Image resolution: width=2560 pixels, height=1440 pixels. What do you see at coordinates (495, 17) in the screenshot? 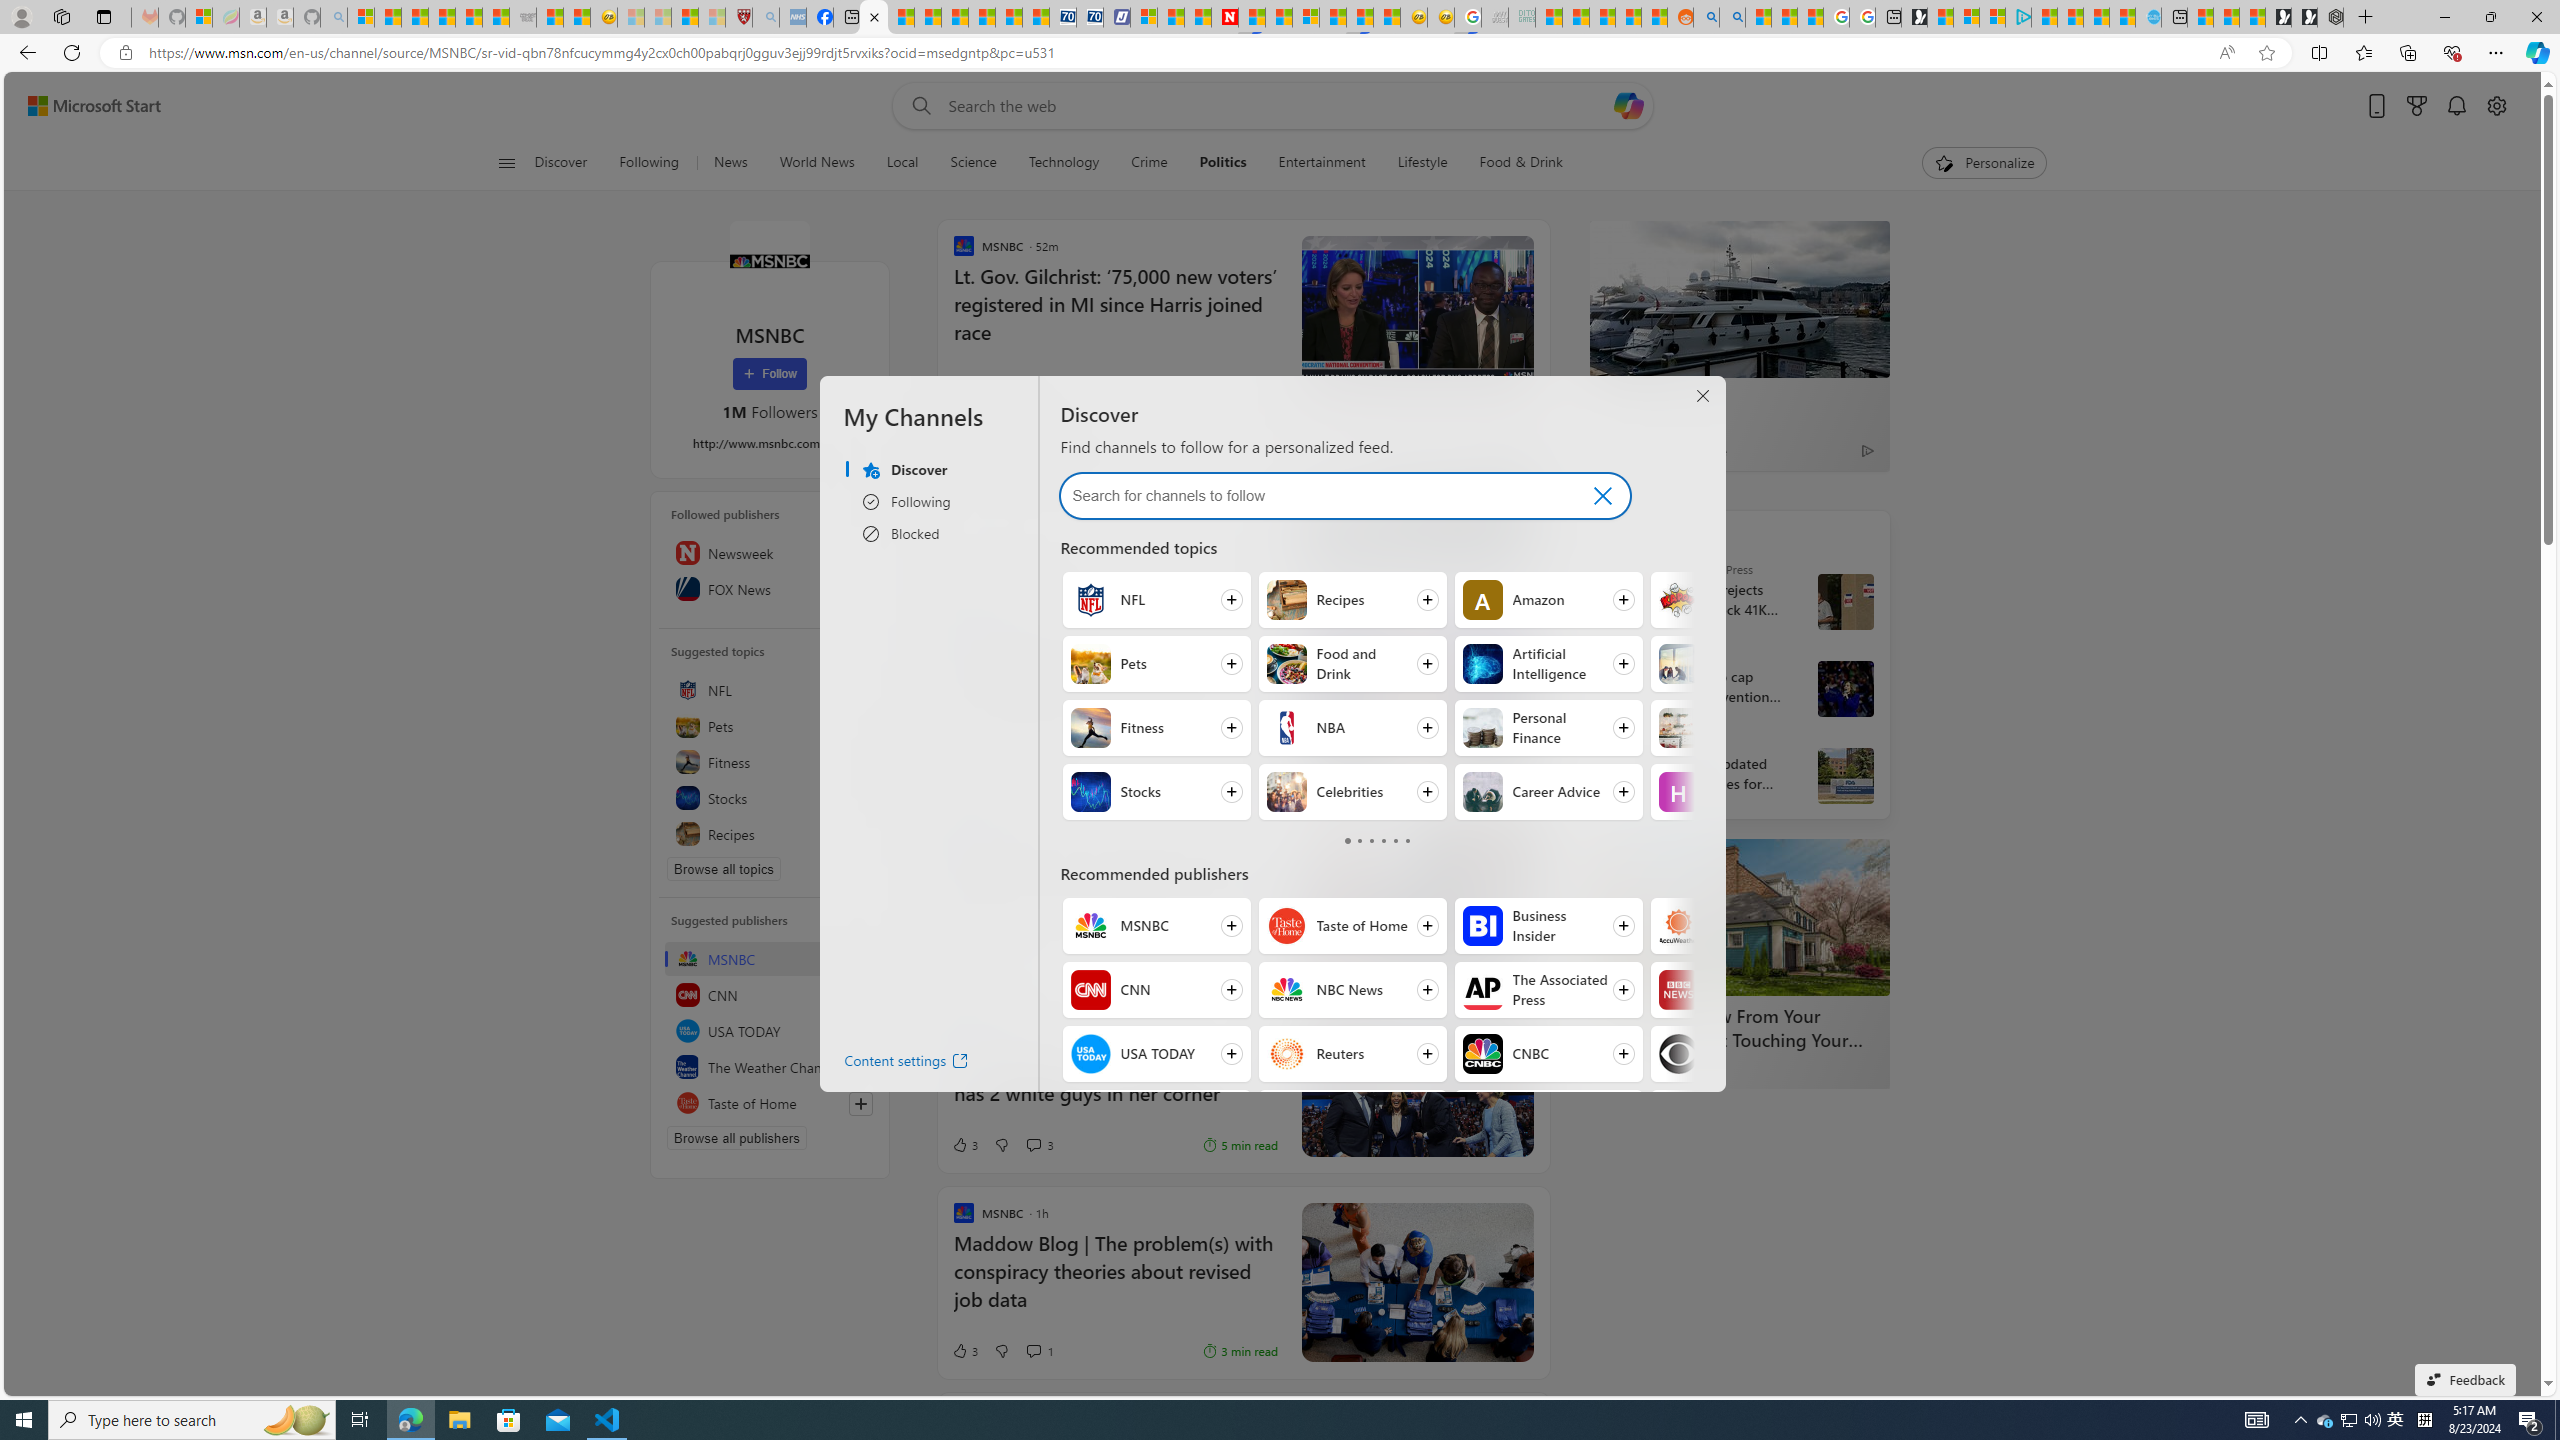
I see `Stocks - MSN` at bounding box center [495, 17].